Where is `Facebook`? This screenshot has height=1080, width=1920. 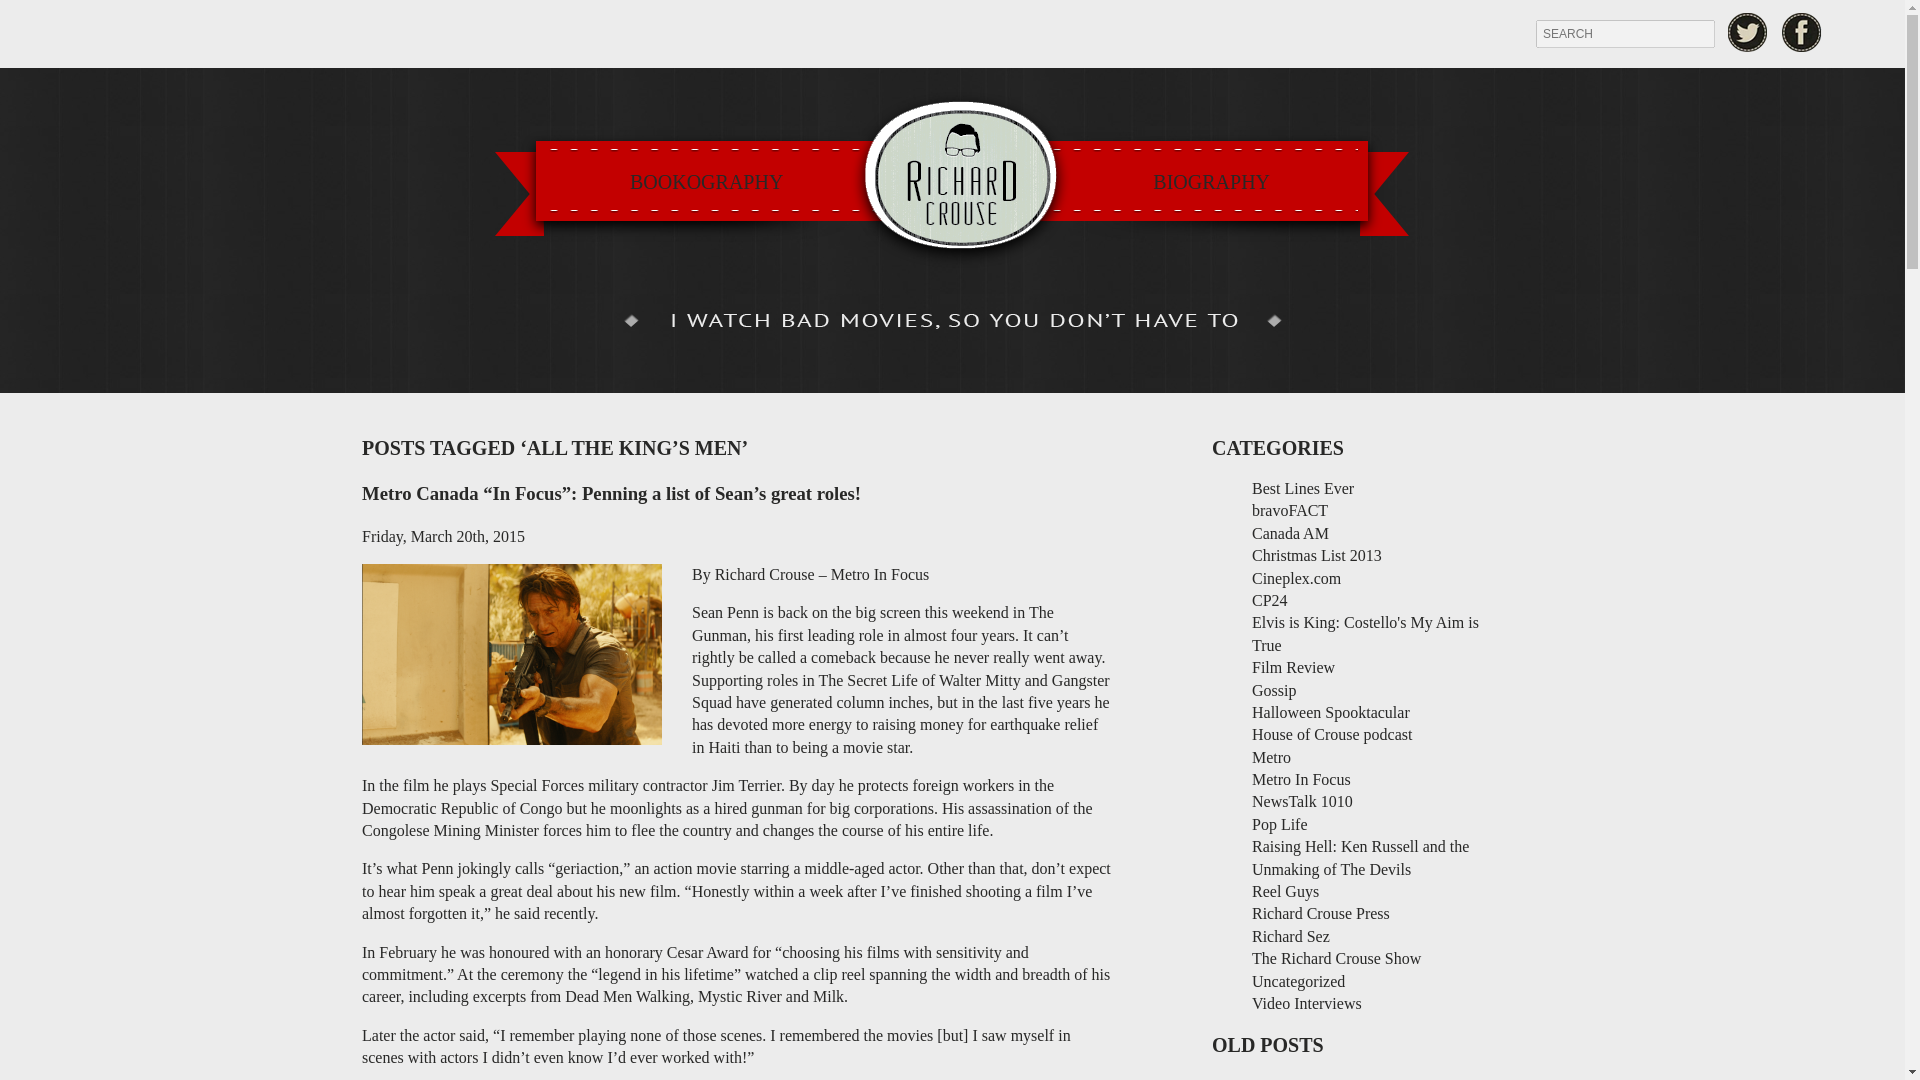 Facebook is located at coordinates (1802, 32).